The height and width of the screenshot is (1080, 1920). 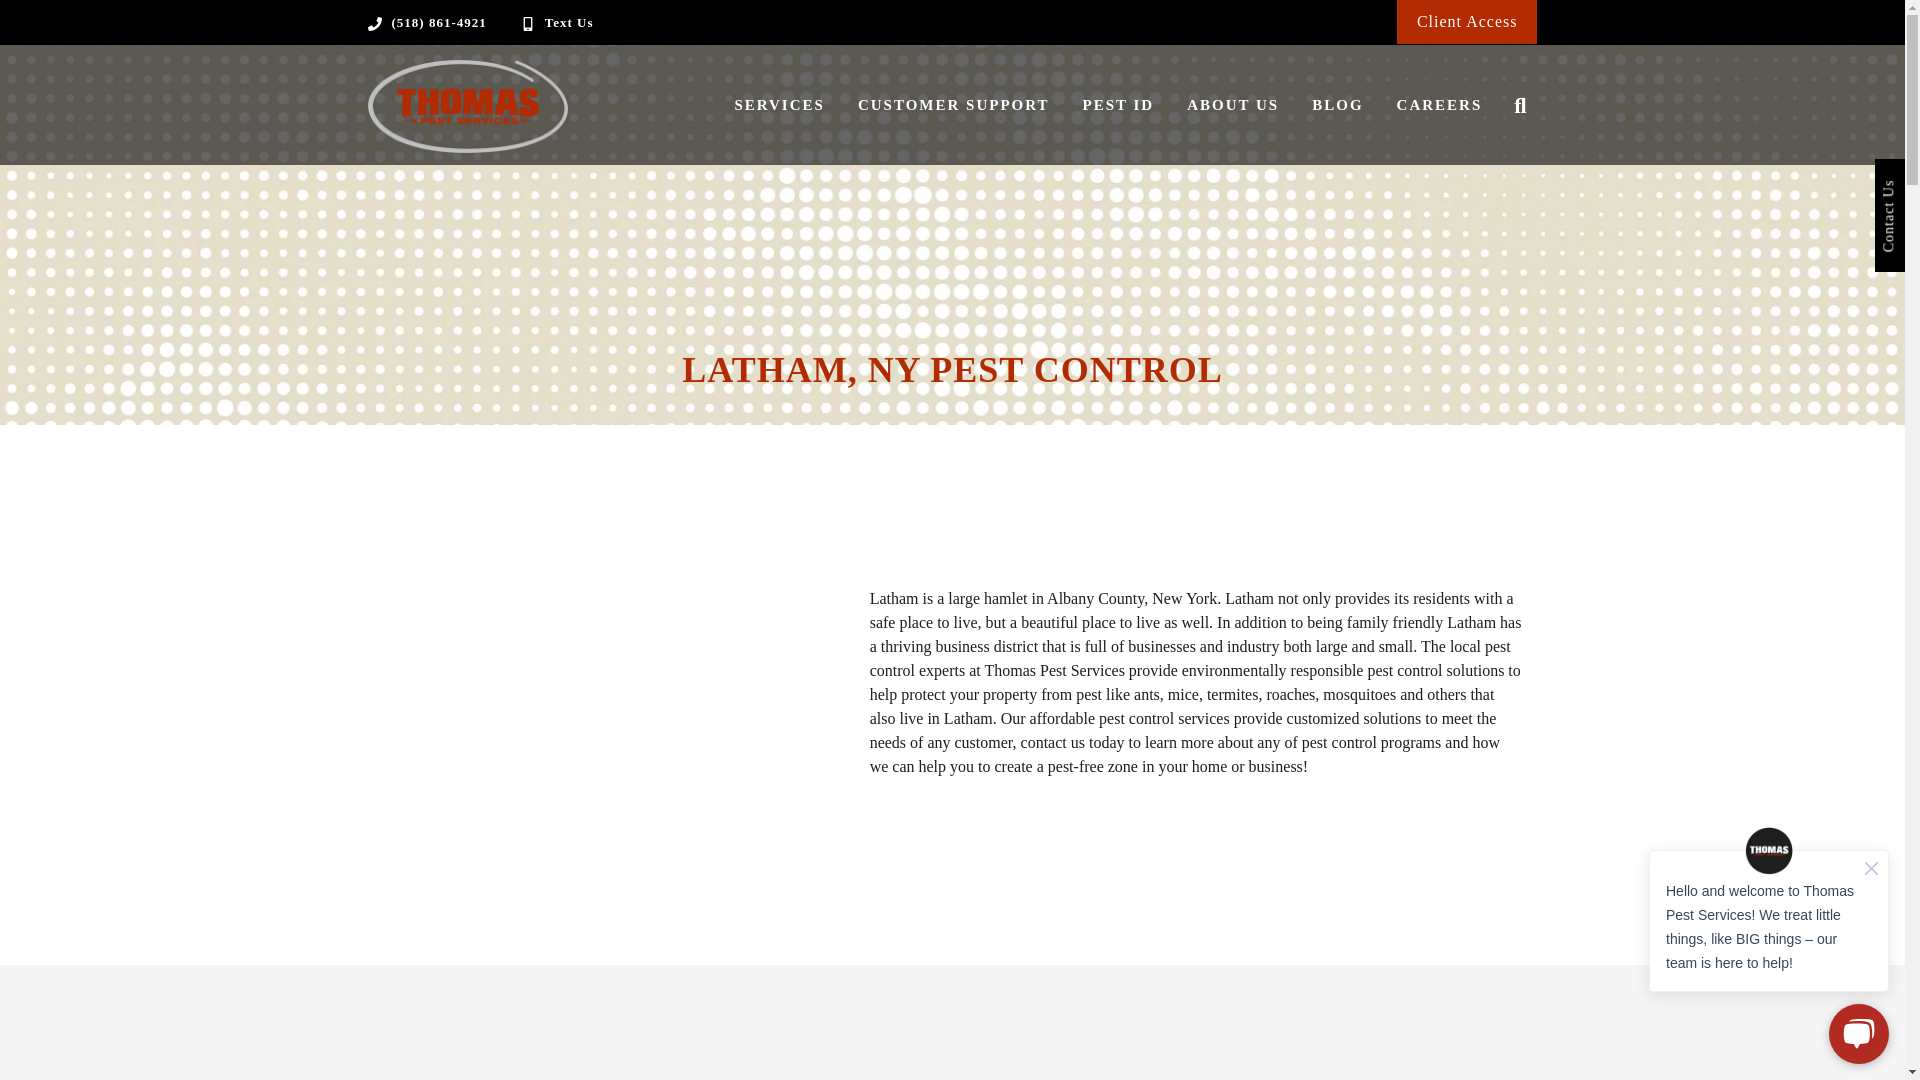 I want to click on Client Access, so click(x=1467, y=21).